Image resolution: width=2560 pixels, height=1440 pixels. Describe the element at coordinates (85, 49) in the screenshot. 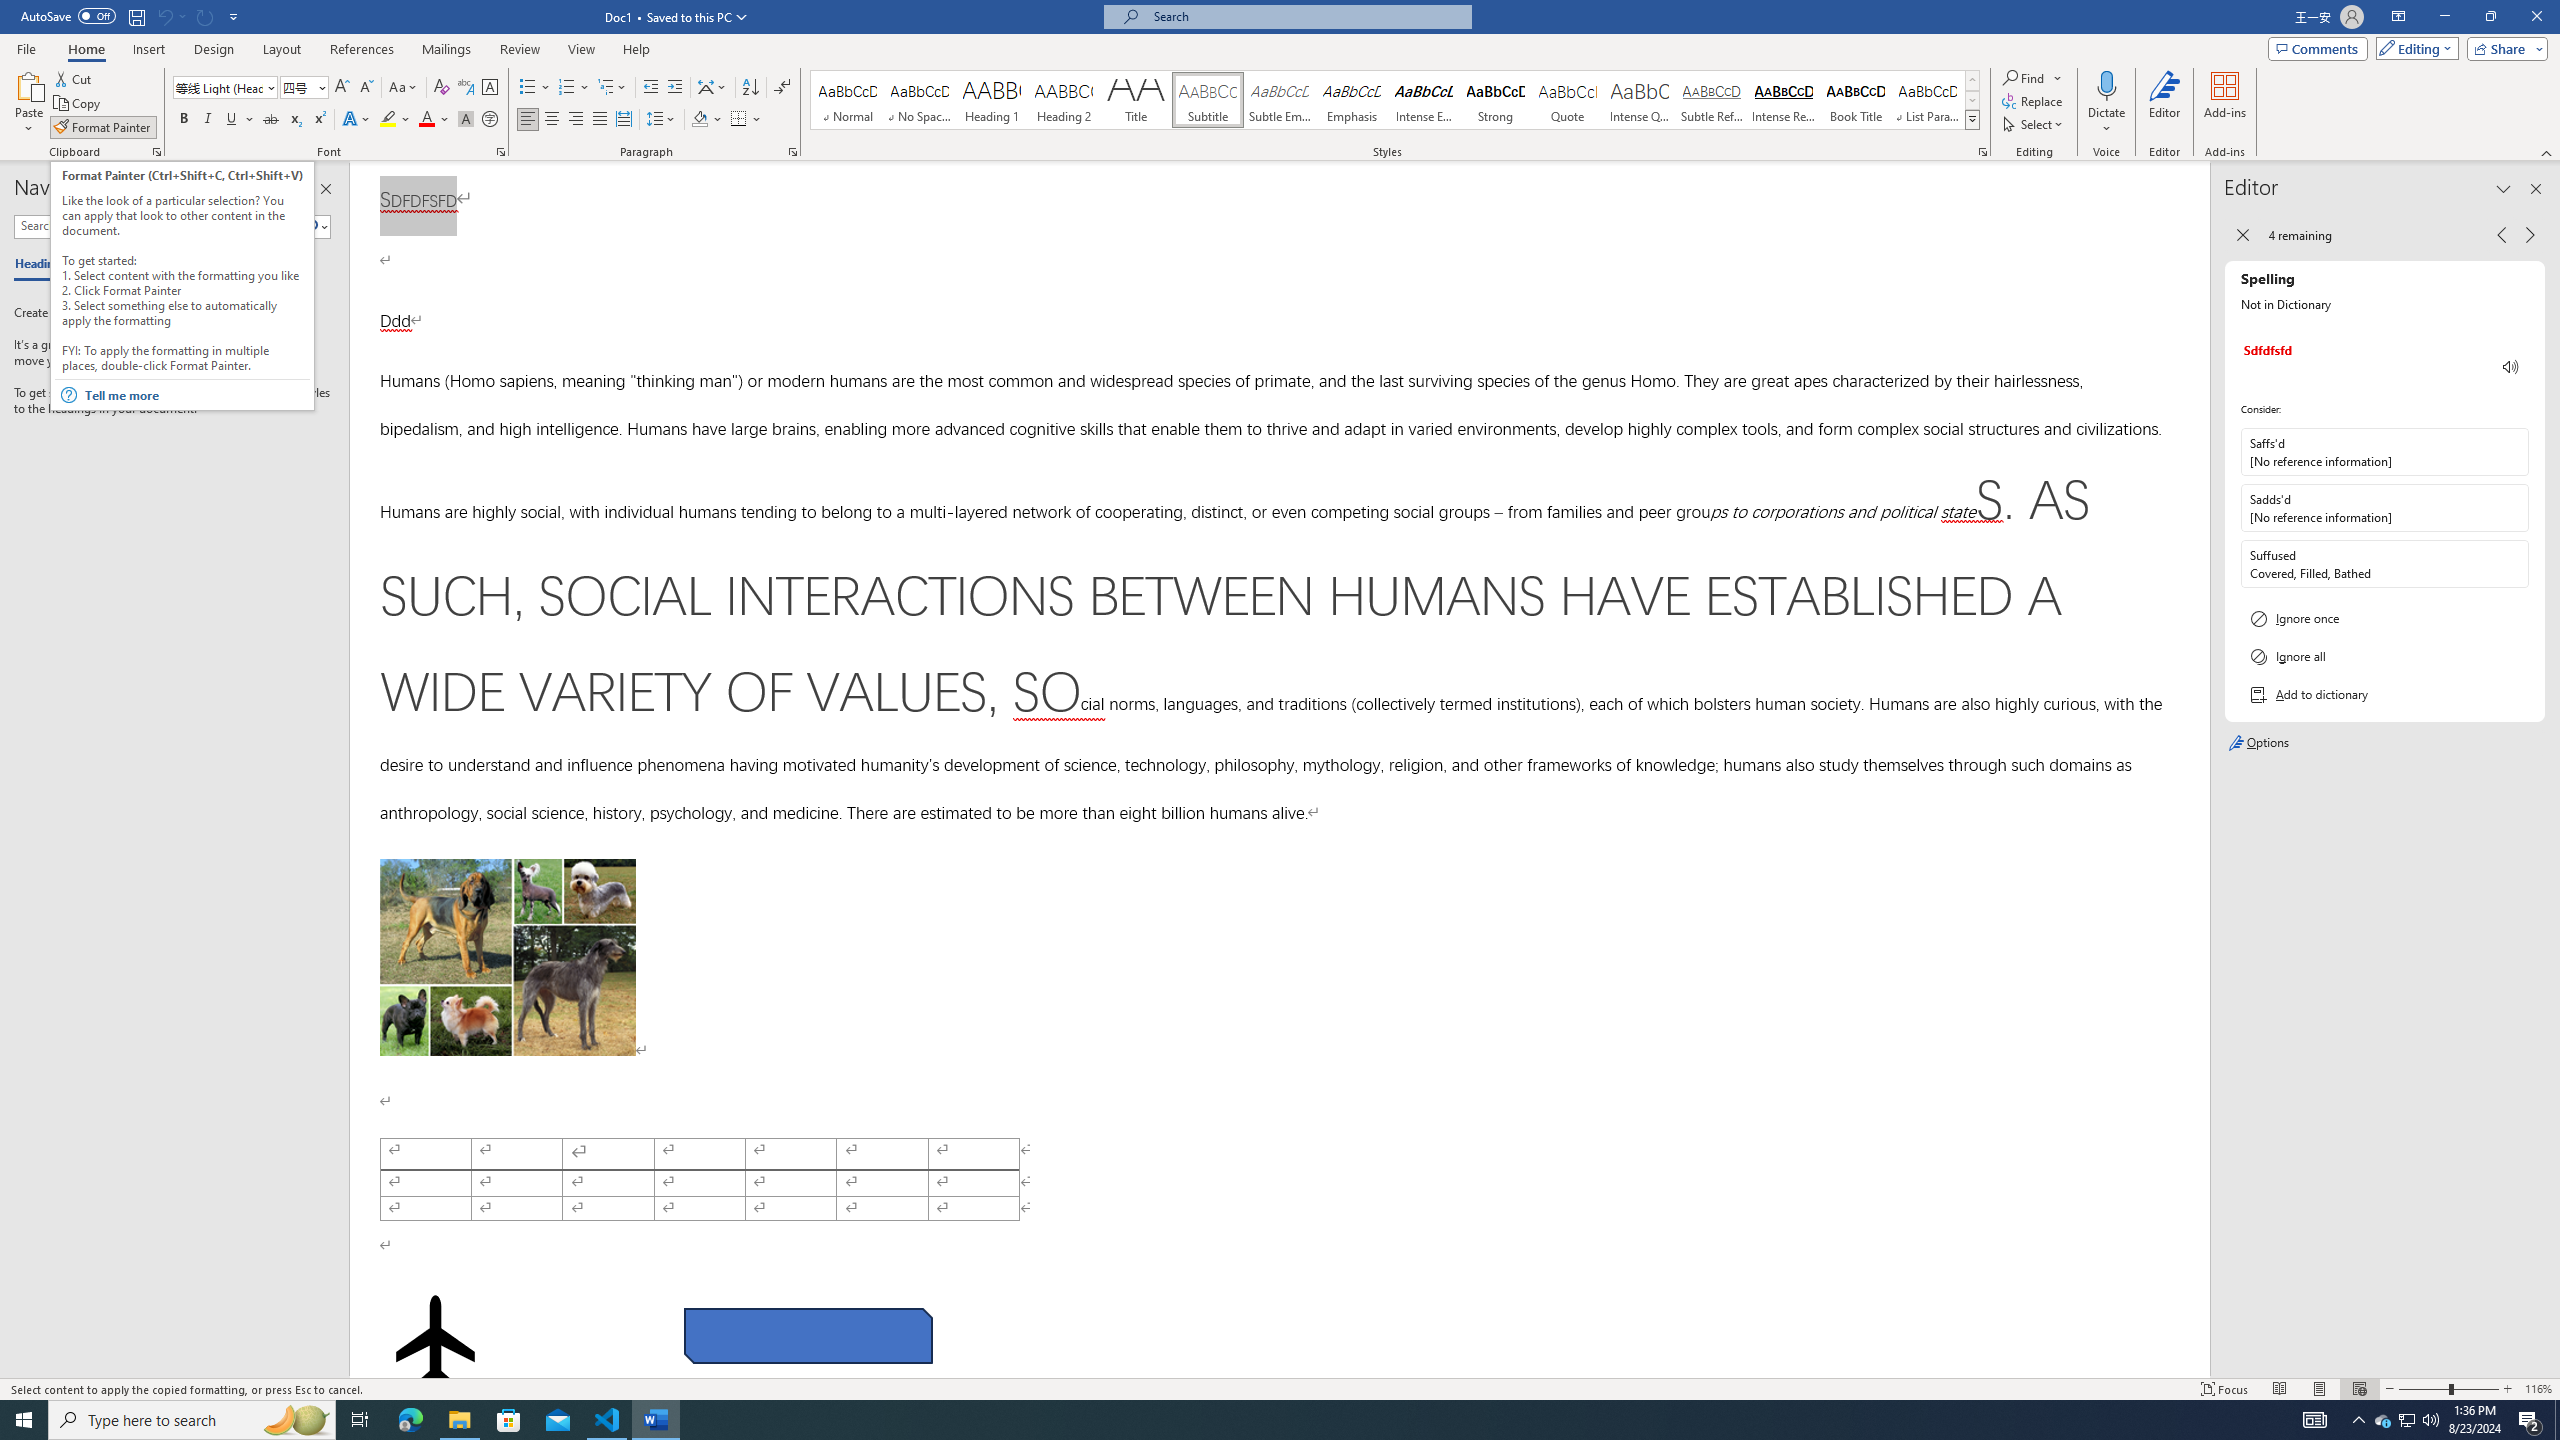

I see `Home` at that location.